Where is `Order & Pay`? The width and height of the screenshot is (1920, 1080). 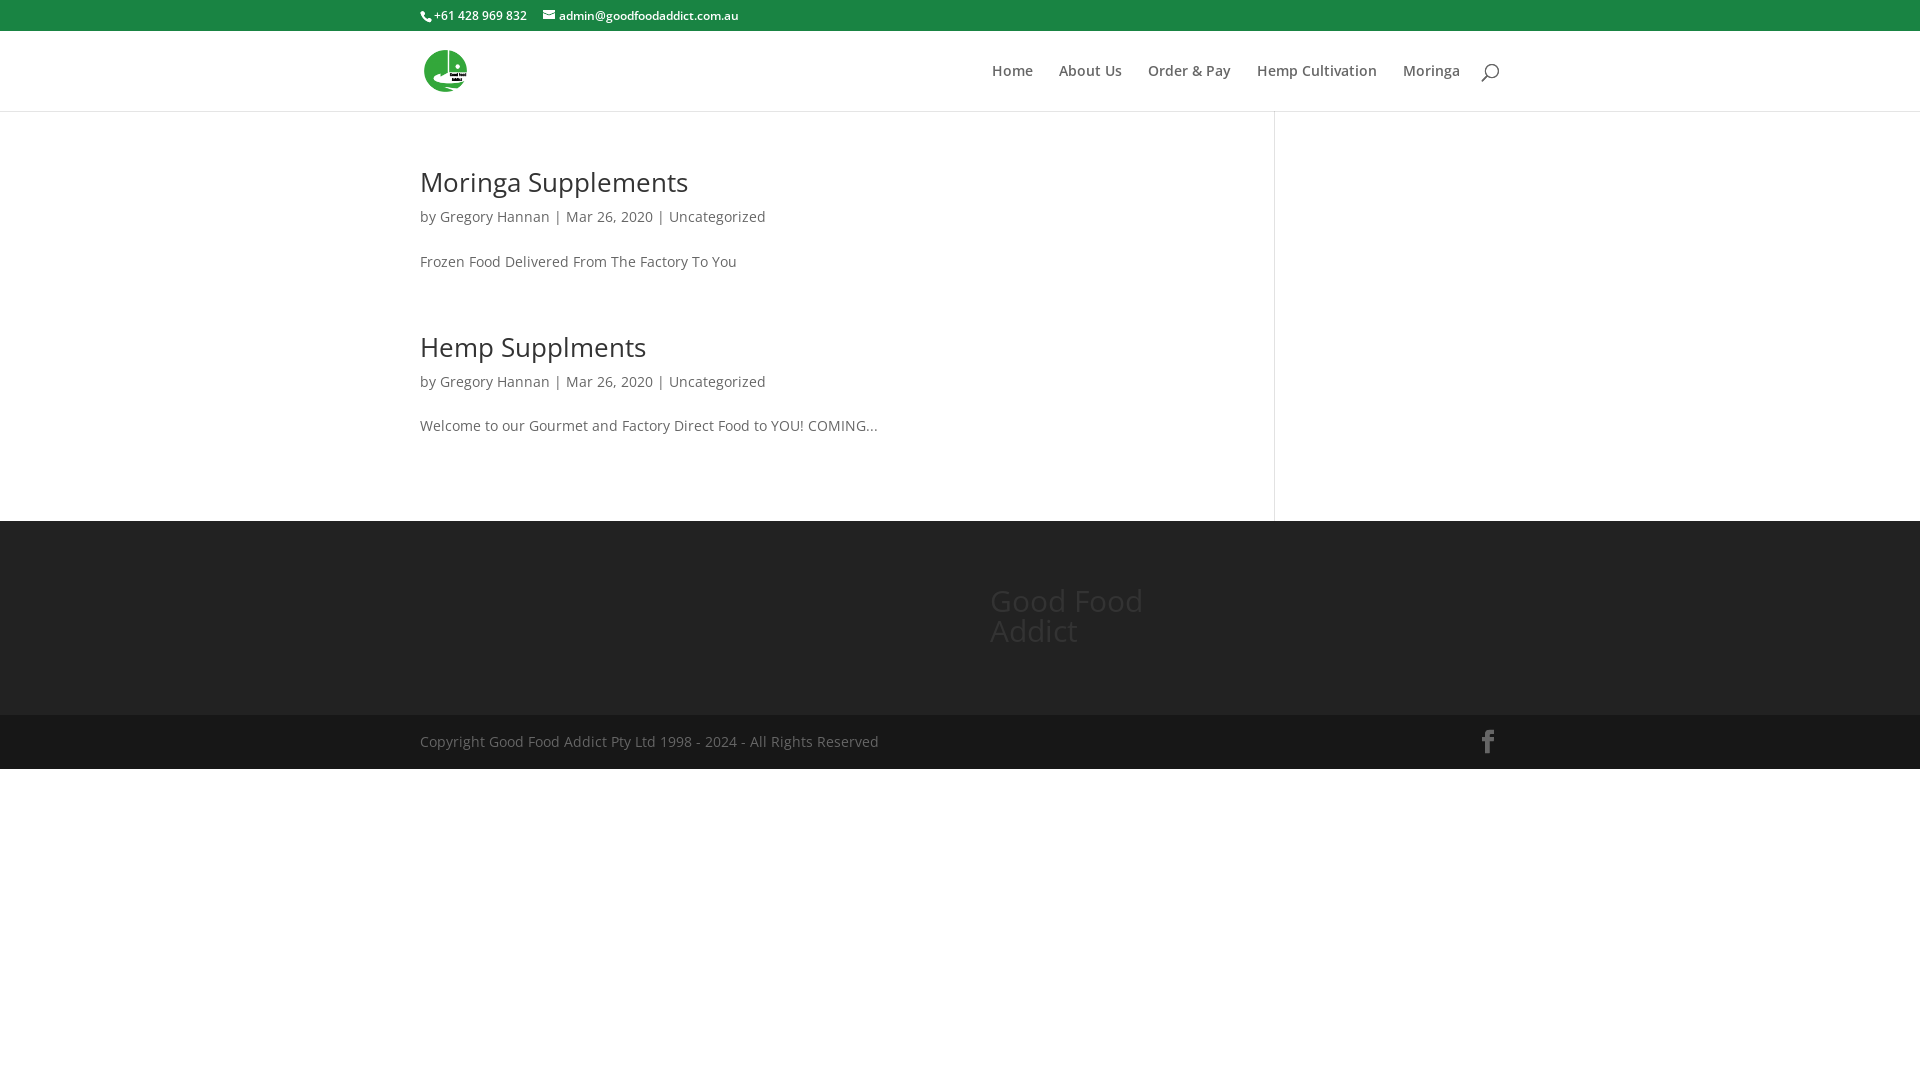
Order & Pay is located at coordinates (1190, 88).